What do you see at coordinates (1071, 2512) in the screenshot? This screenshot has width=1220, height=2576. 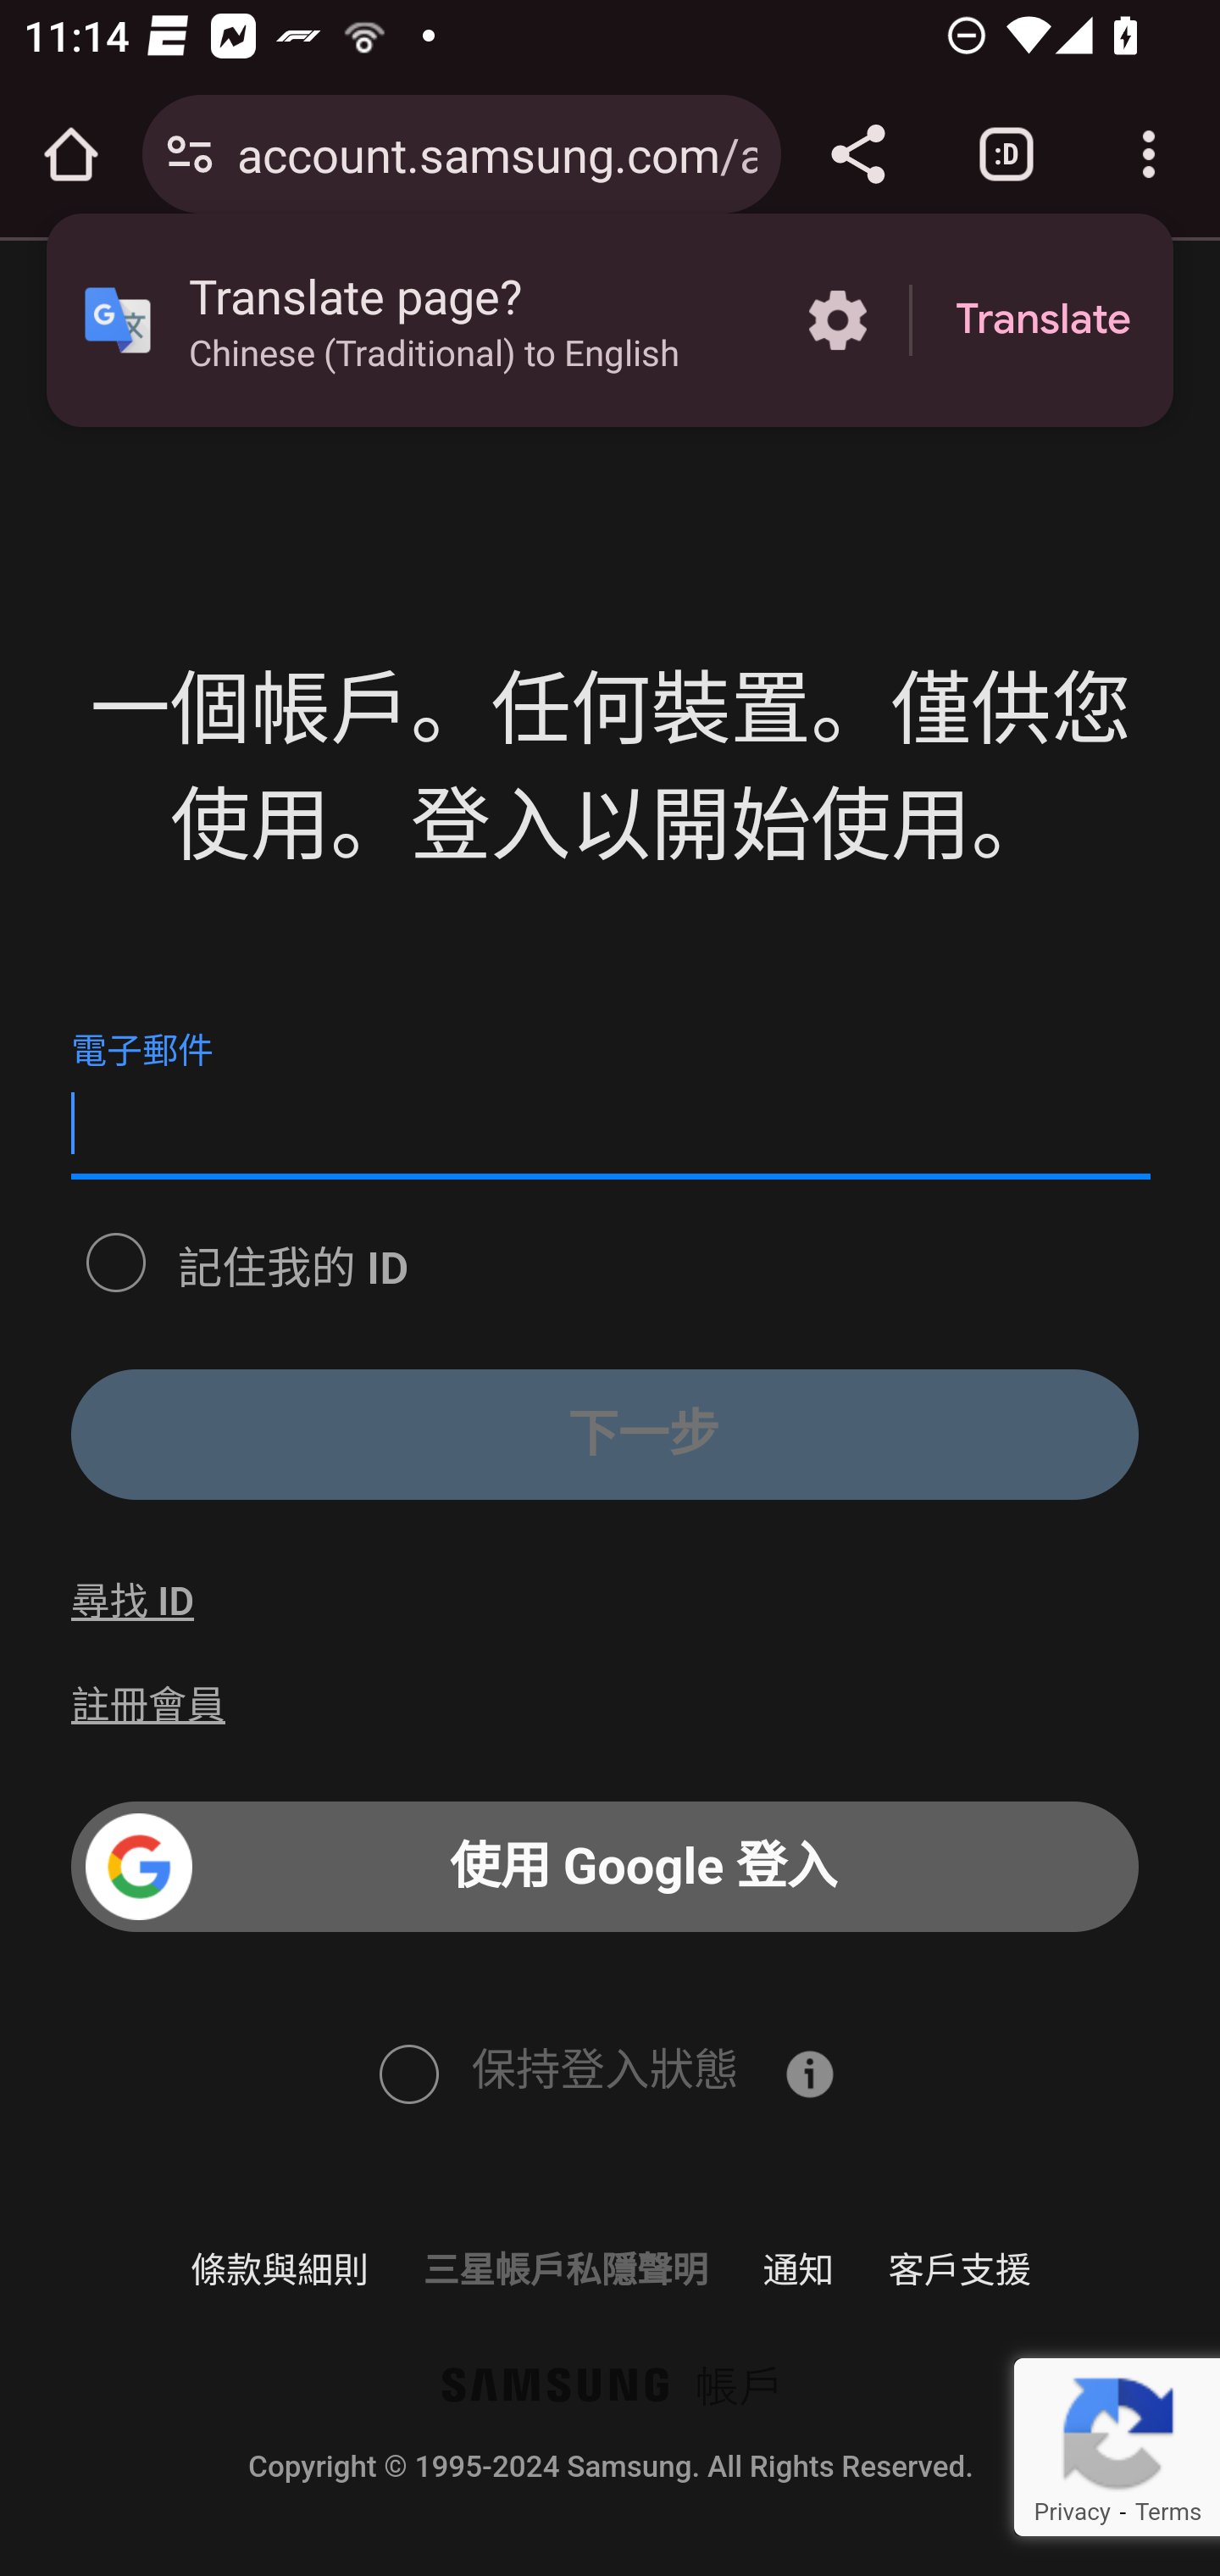 I see `Privacy` at bounding box center [1071, 2512].